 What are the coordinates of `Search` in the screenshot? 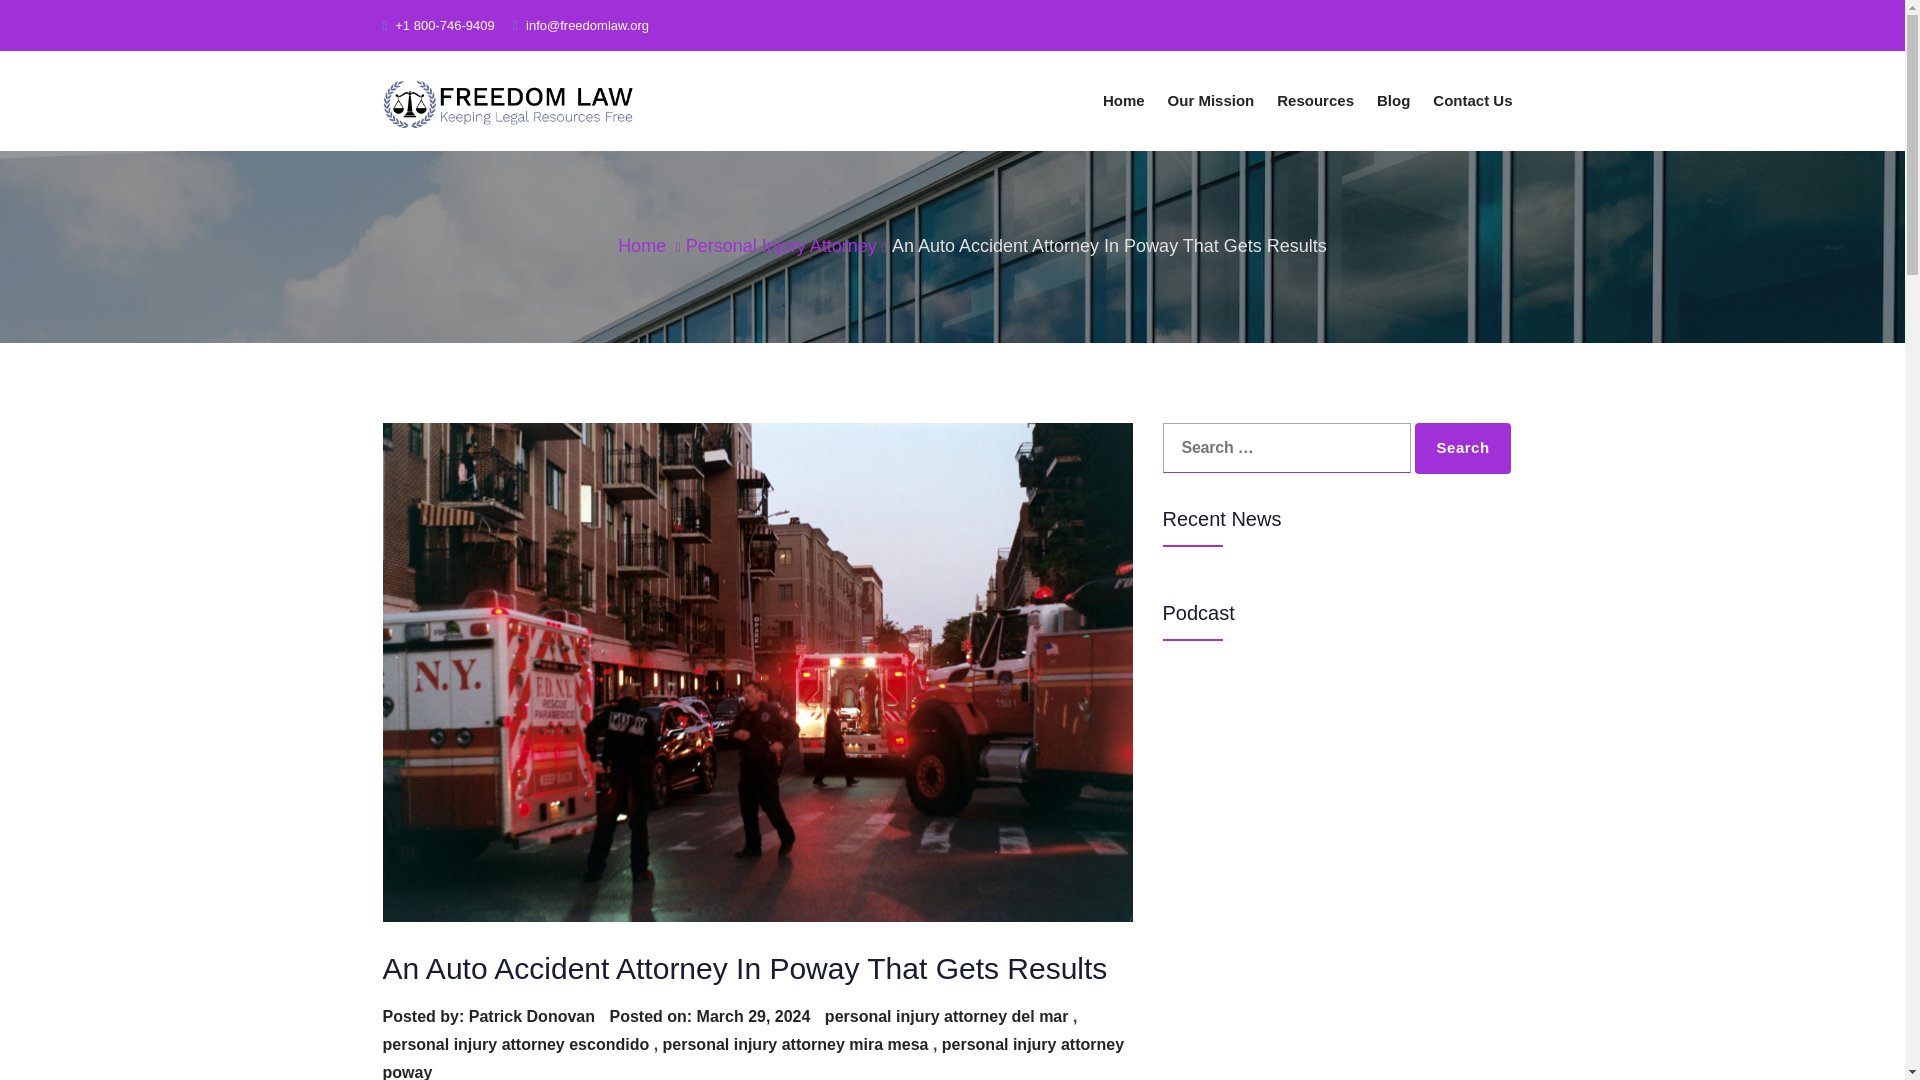 It's located at (1463, 448).